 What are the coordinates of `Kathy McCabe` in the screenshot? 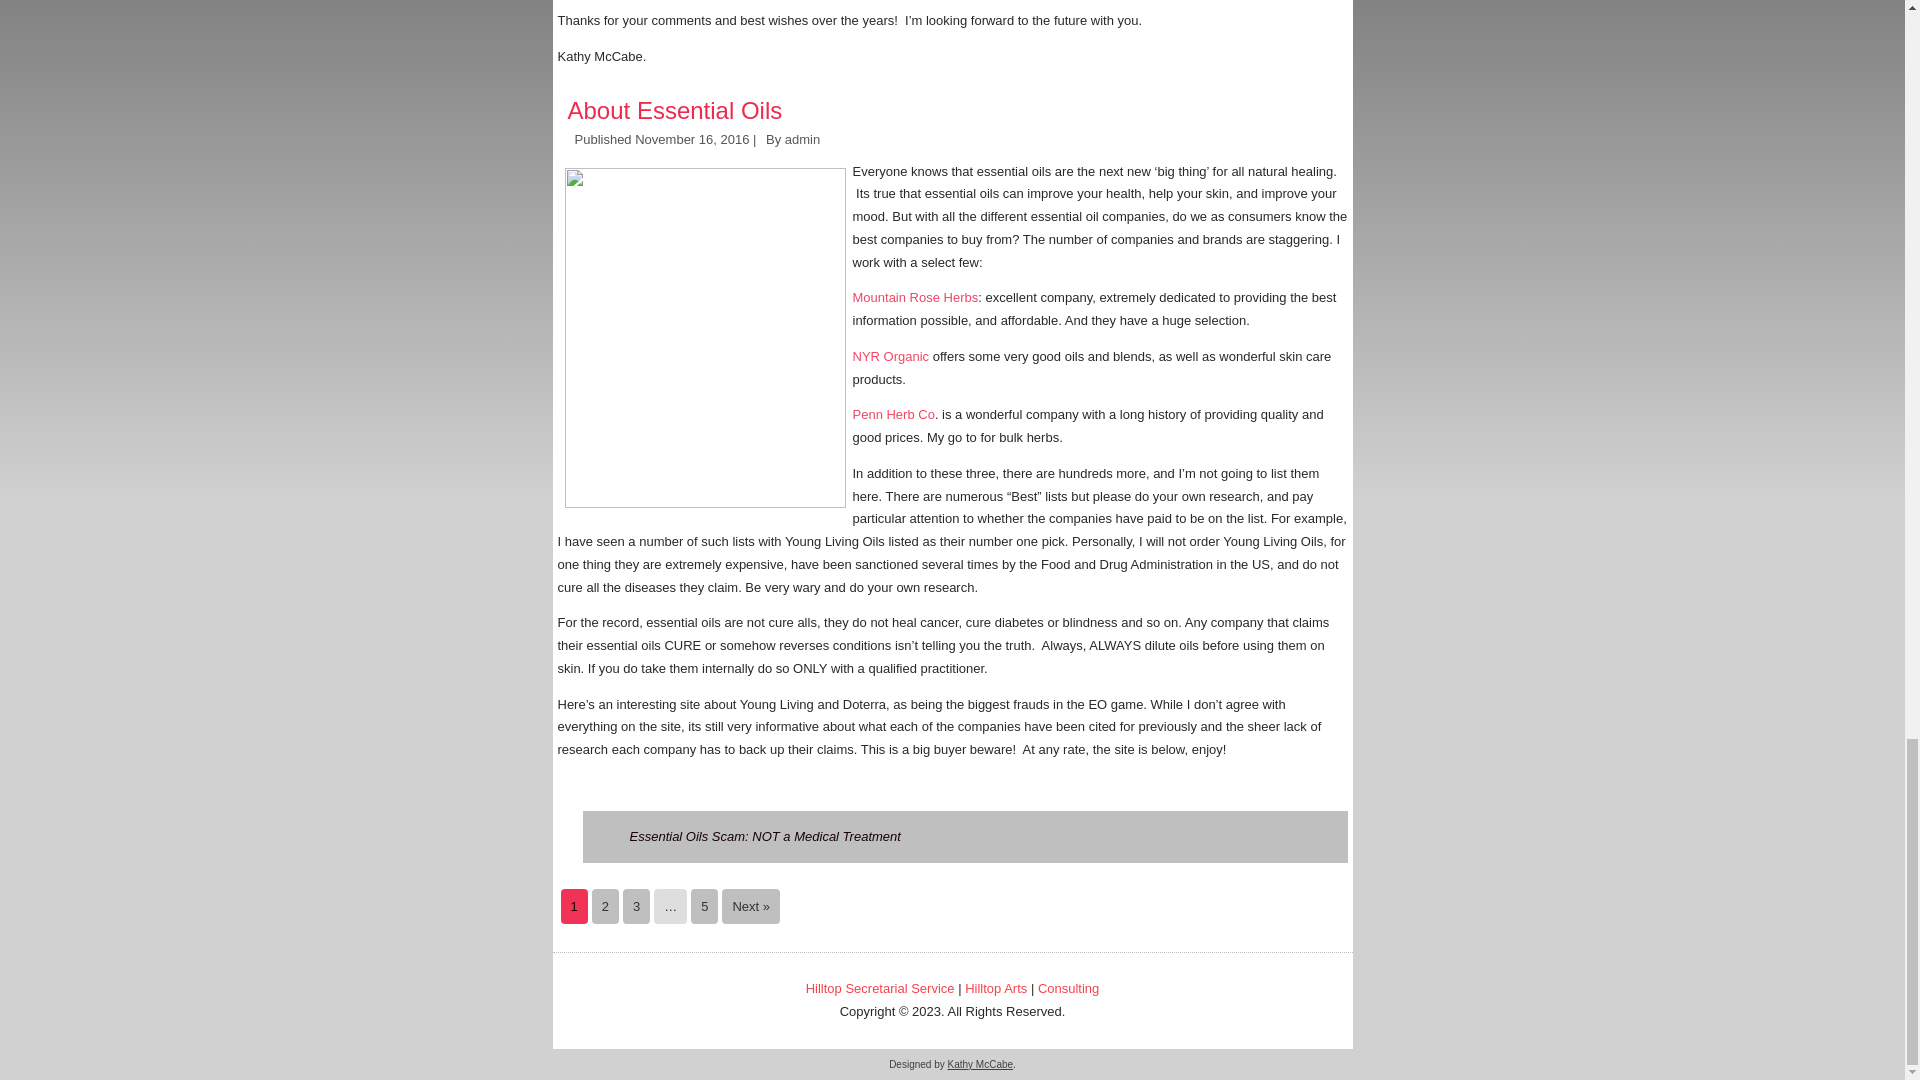 It's located at (980, 1064).